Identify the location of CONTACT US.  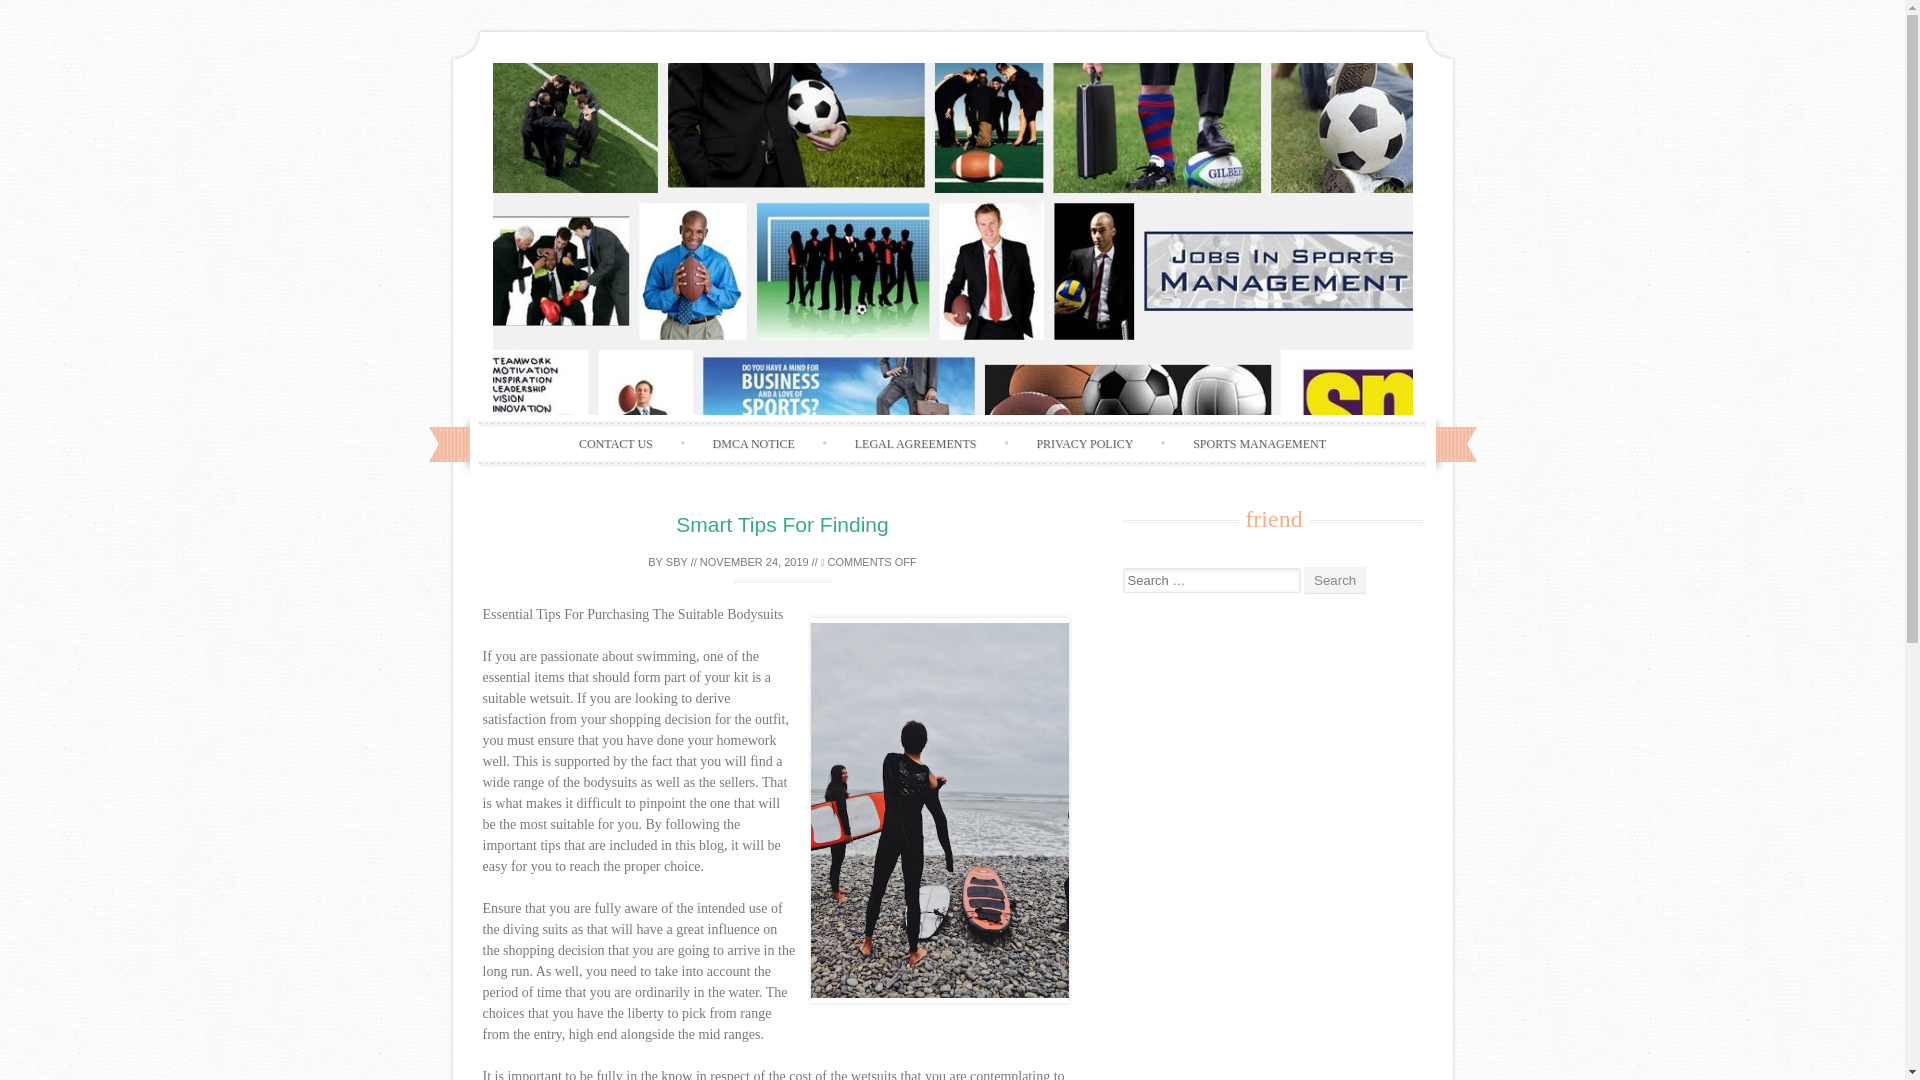
(616, 444).